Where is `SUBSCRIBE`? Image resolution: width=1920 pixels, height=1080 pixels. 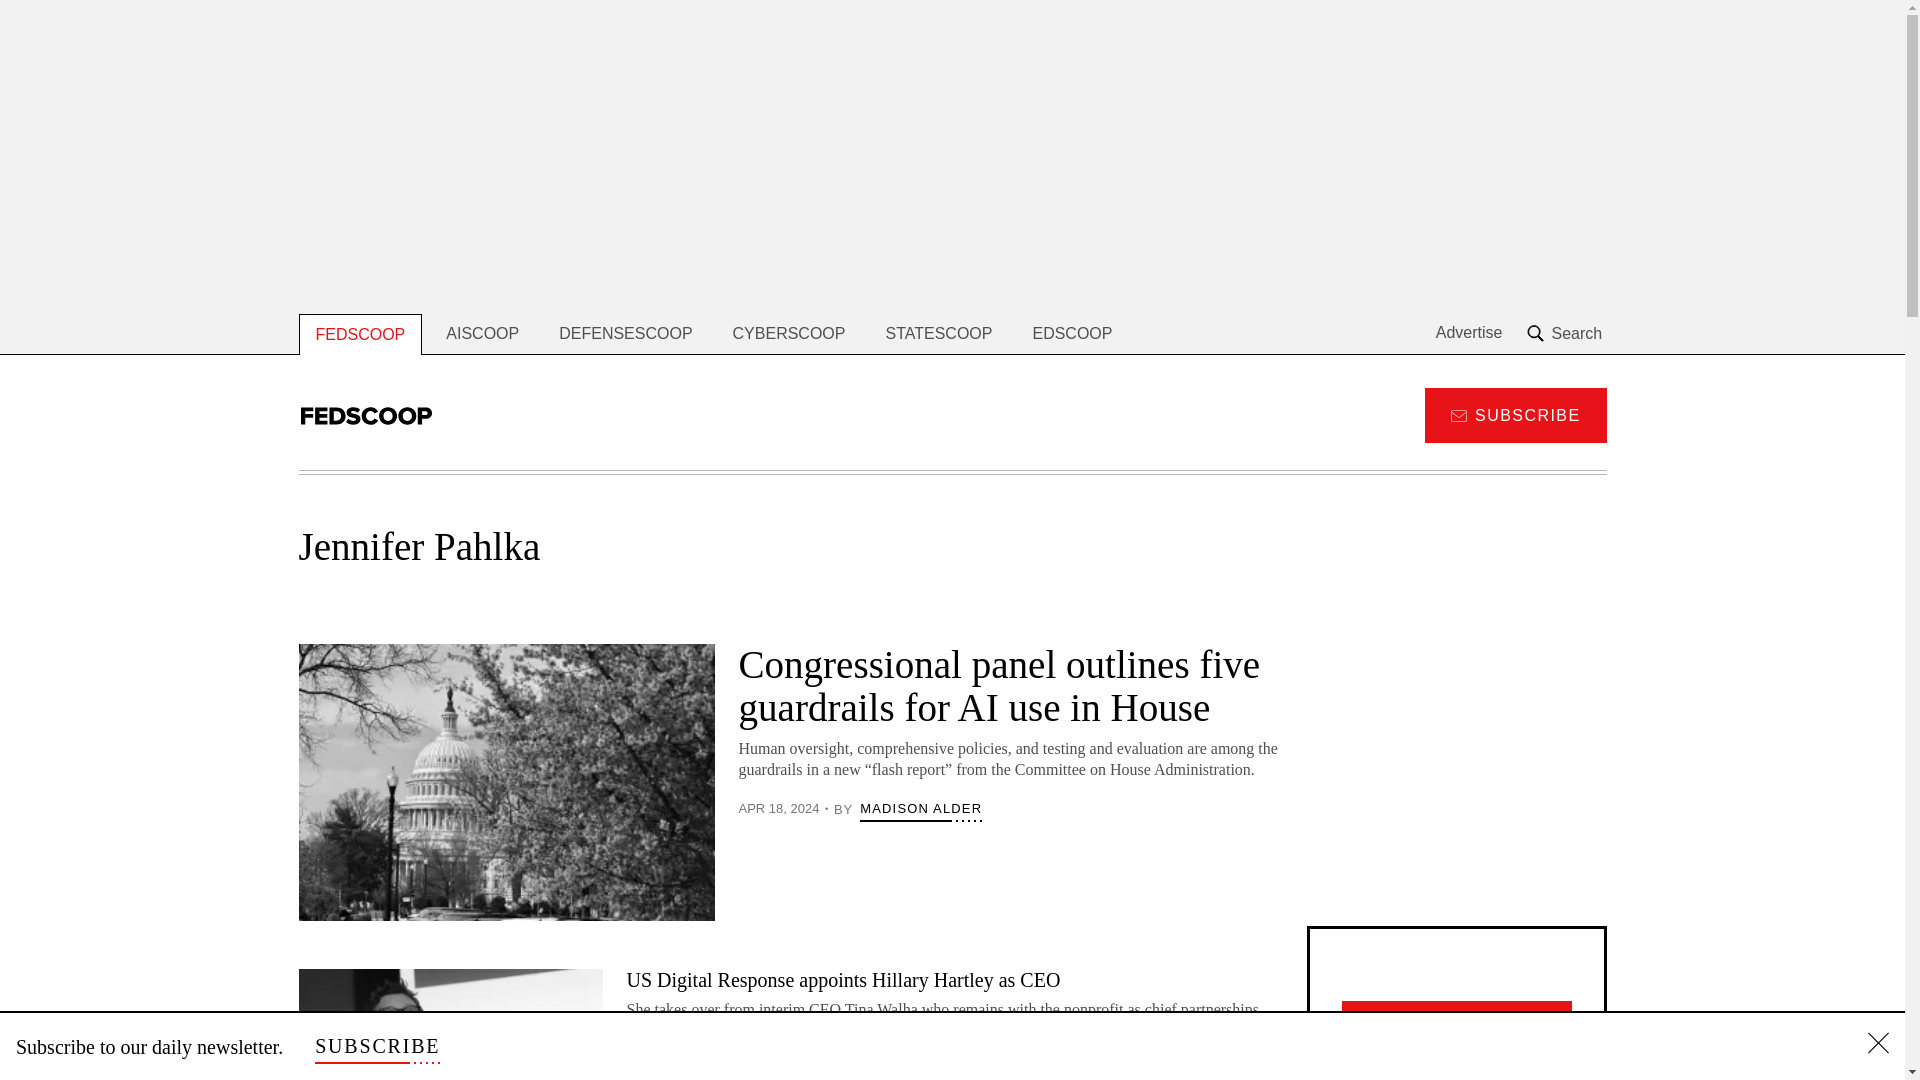 SUBSCRIBE is located at coordinates (376, 1046).